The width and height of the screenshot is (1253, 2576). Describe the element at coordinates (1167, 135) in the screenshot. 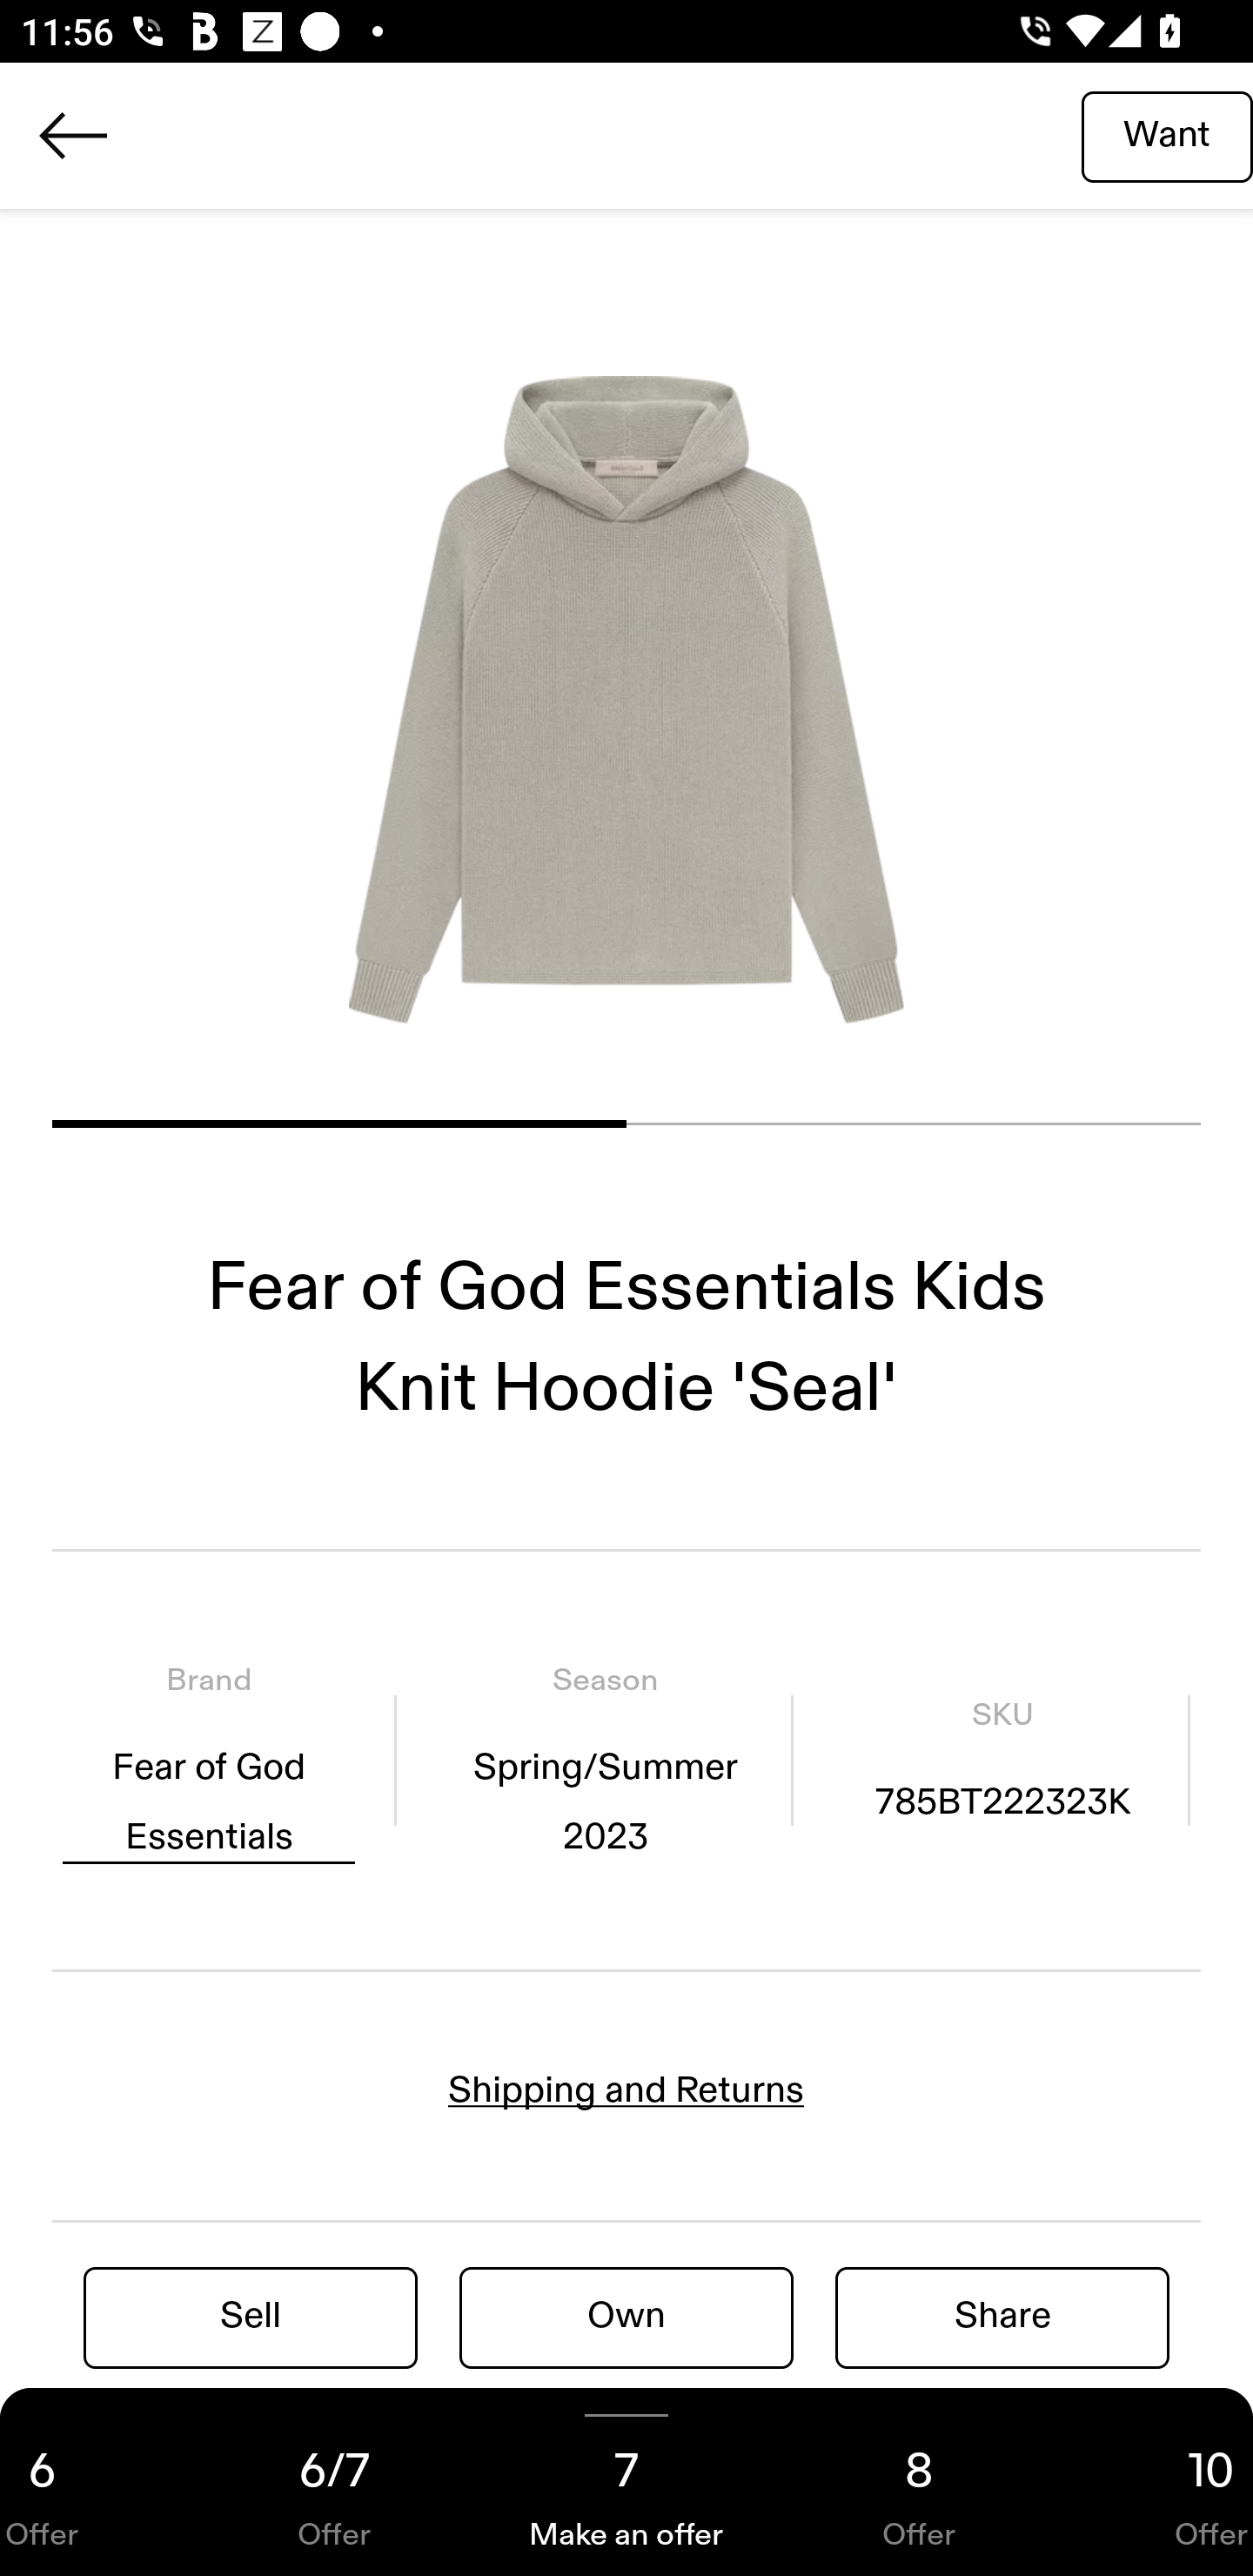

I see `Want` at that location.